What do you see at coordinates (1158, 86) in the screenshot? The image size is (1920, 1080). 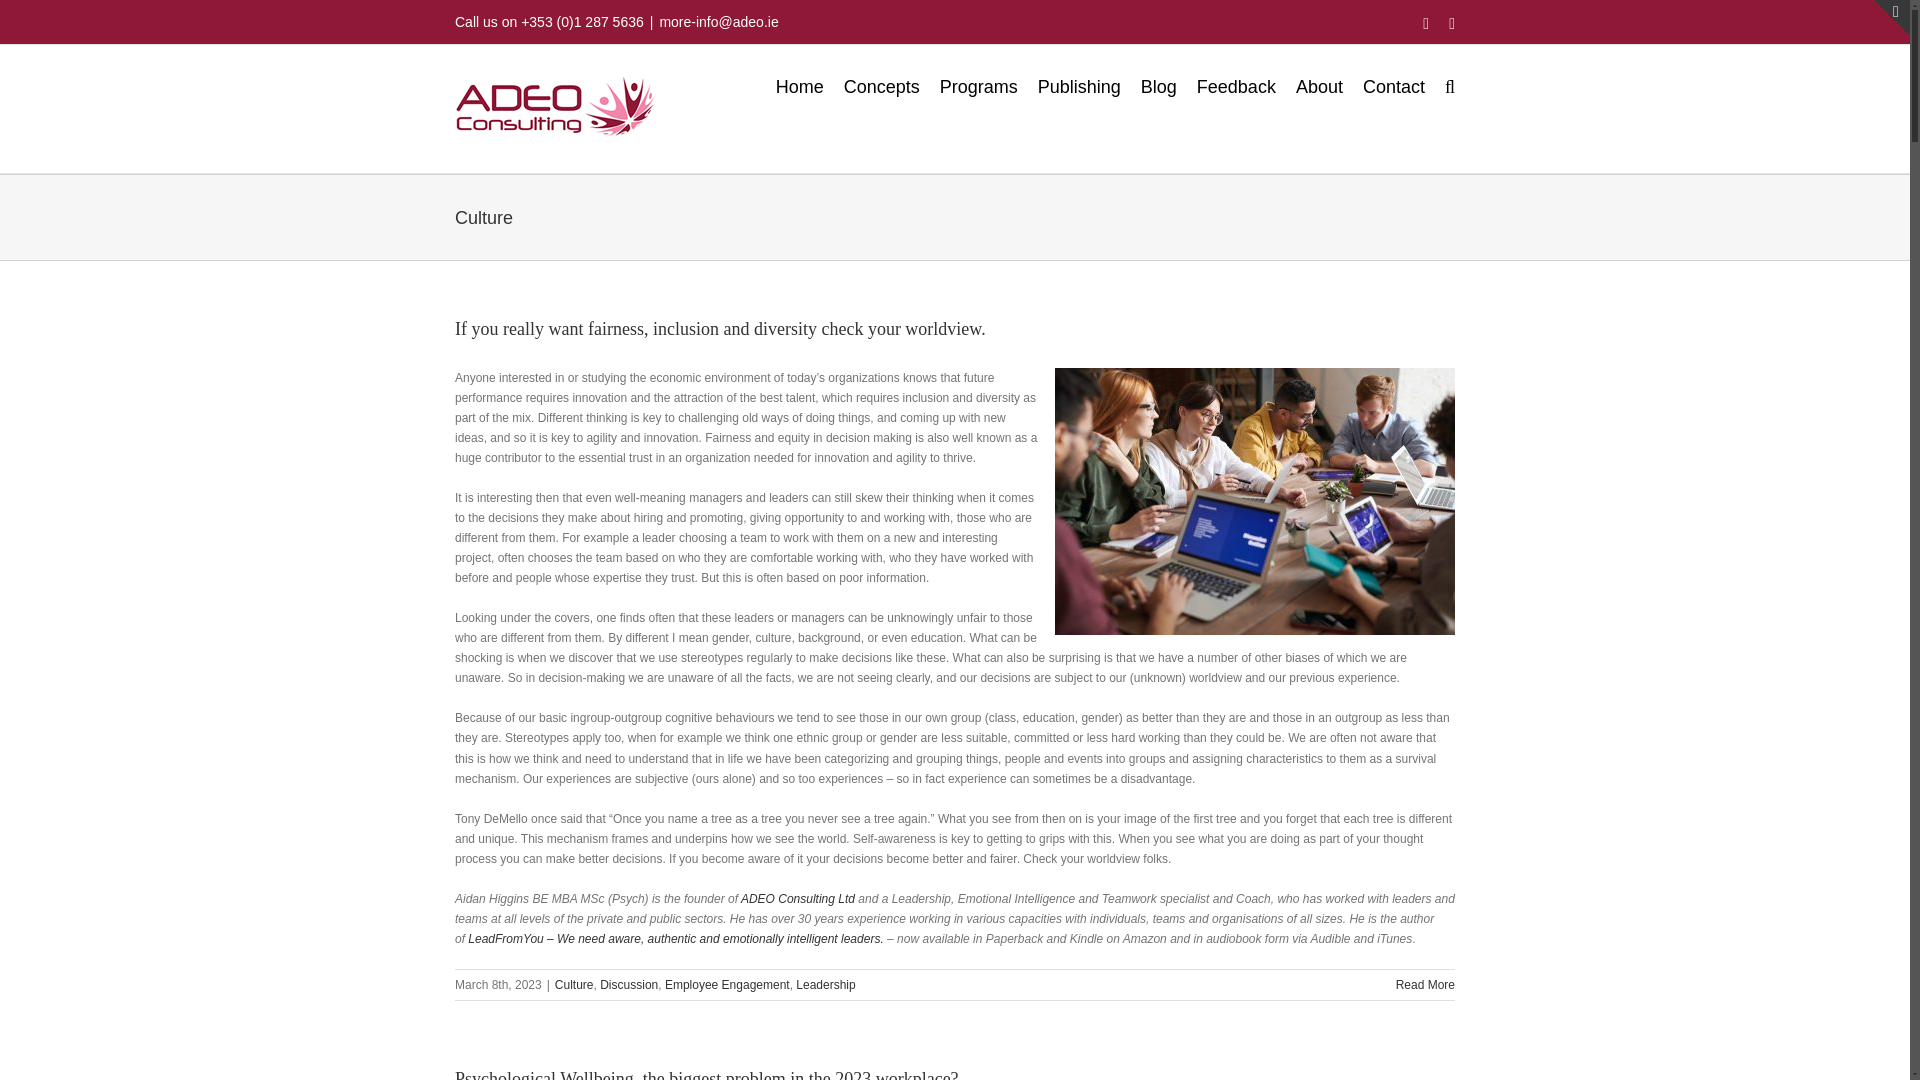 I see `Blog` at bounding box center [1158, 86].